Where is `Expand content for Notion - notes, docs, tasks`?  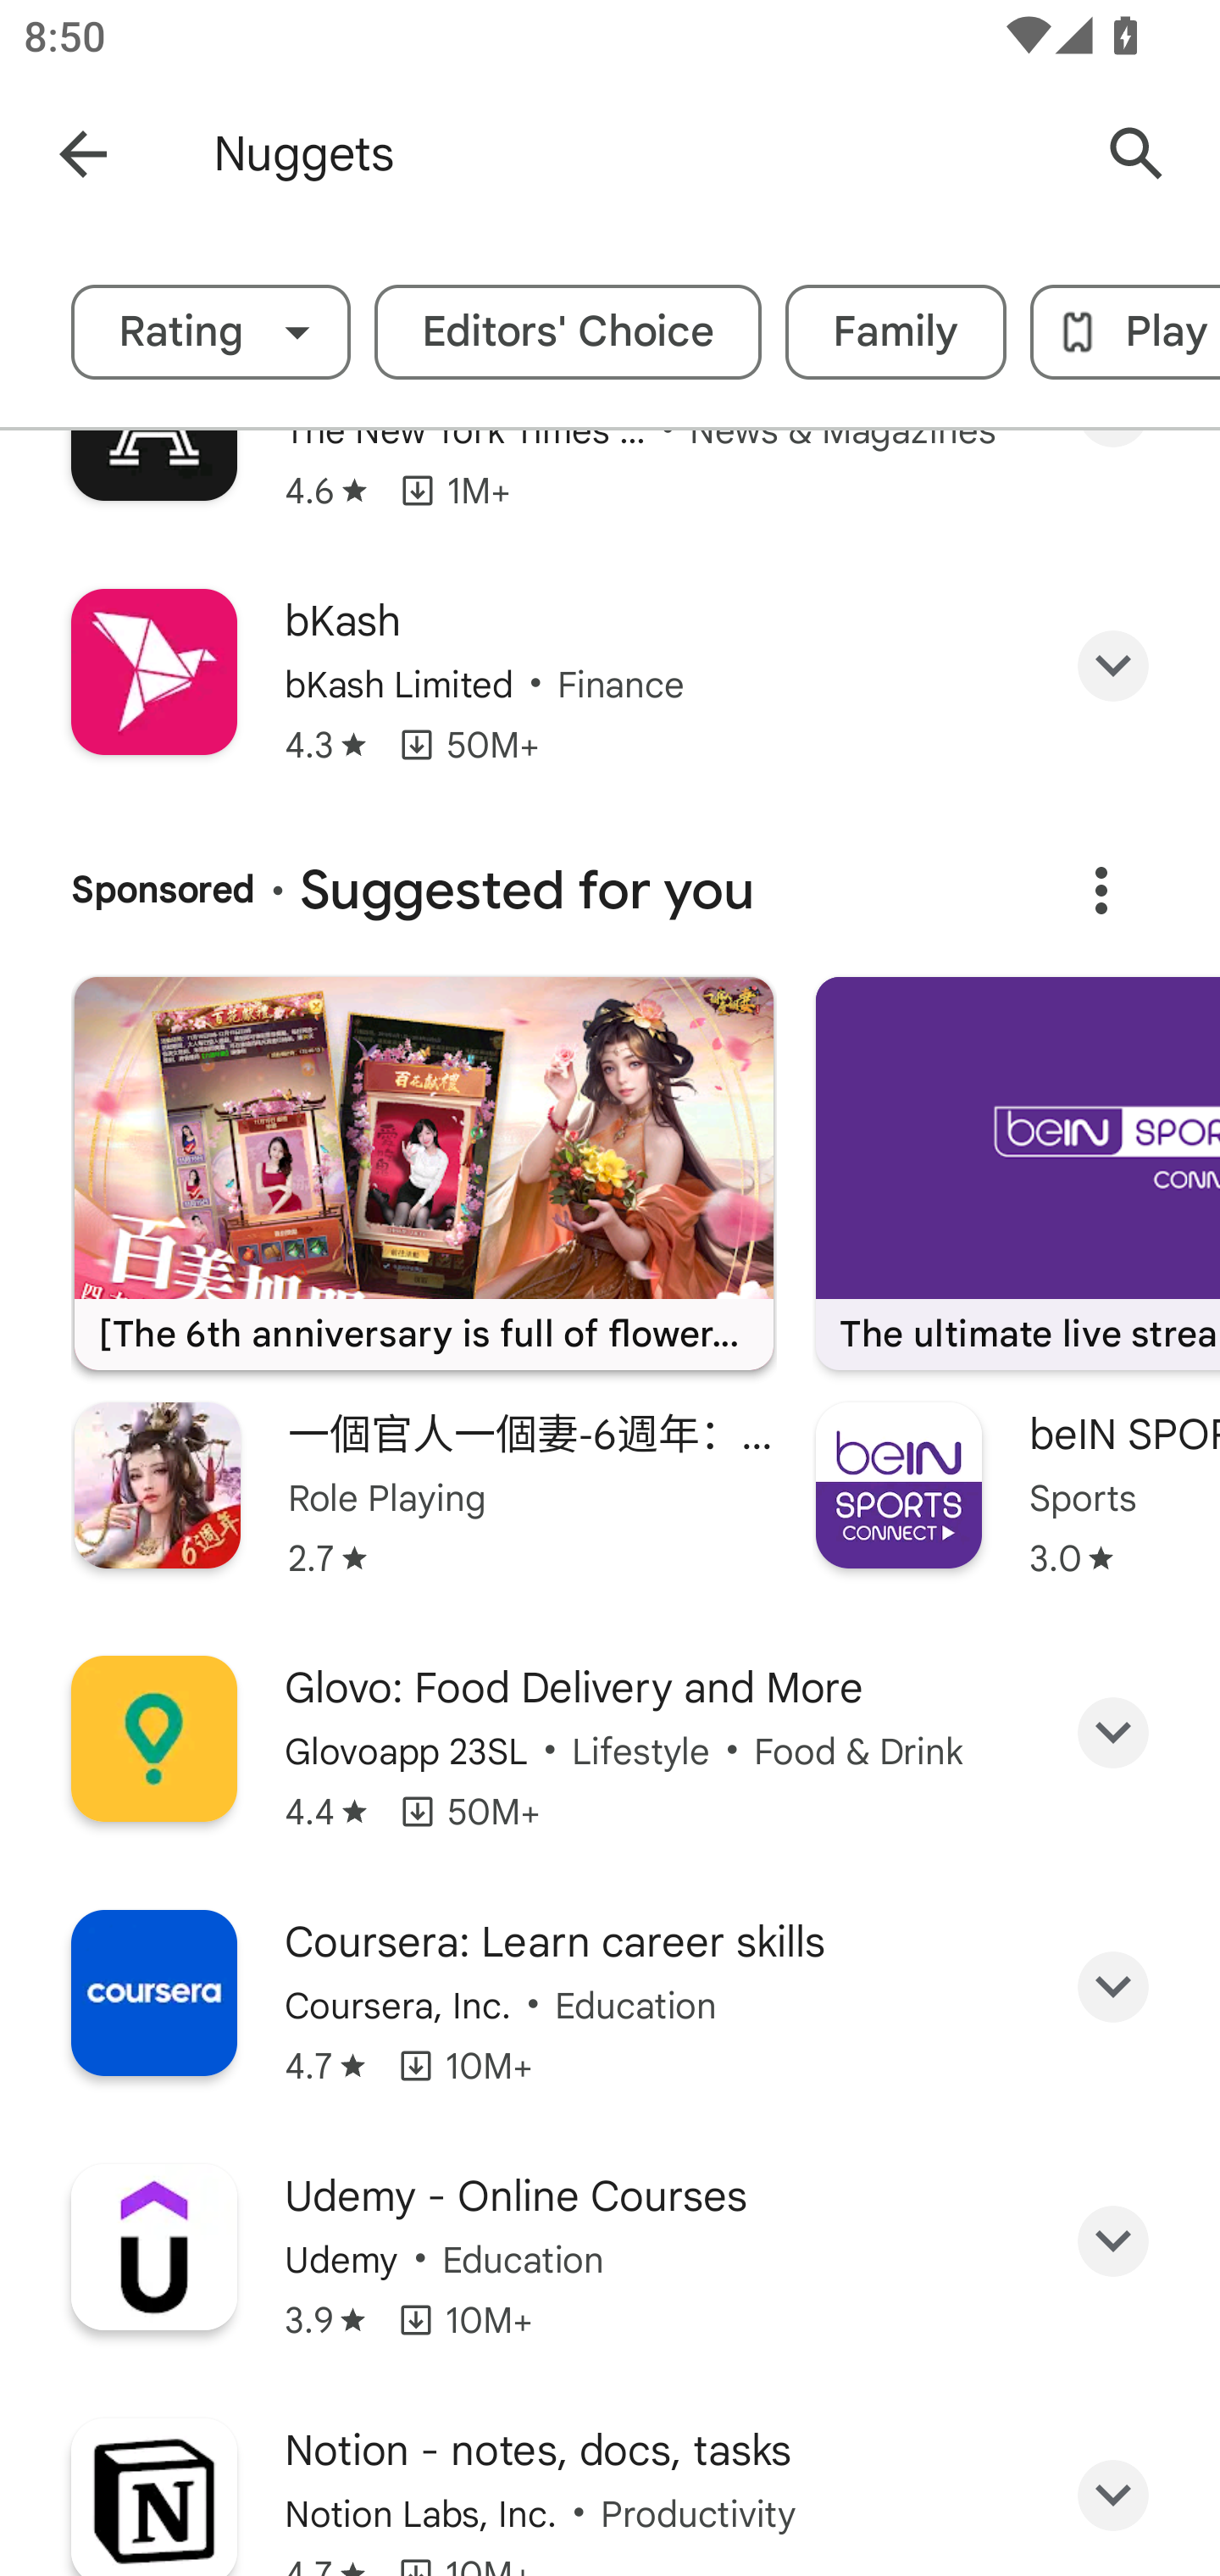
Expand content for Notion - notes, docs, tasks is located at coordinates (1113, 2495).